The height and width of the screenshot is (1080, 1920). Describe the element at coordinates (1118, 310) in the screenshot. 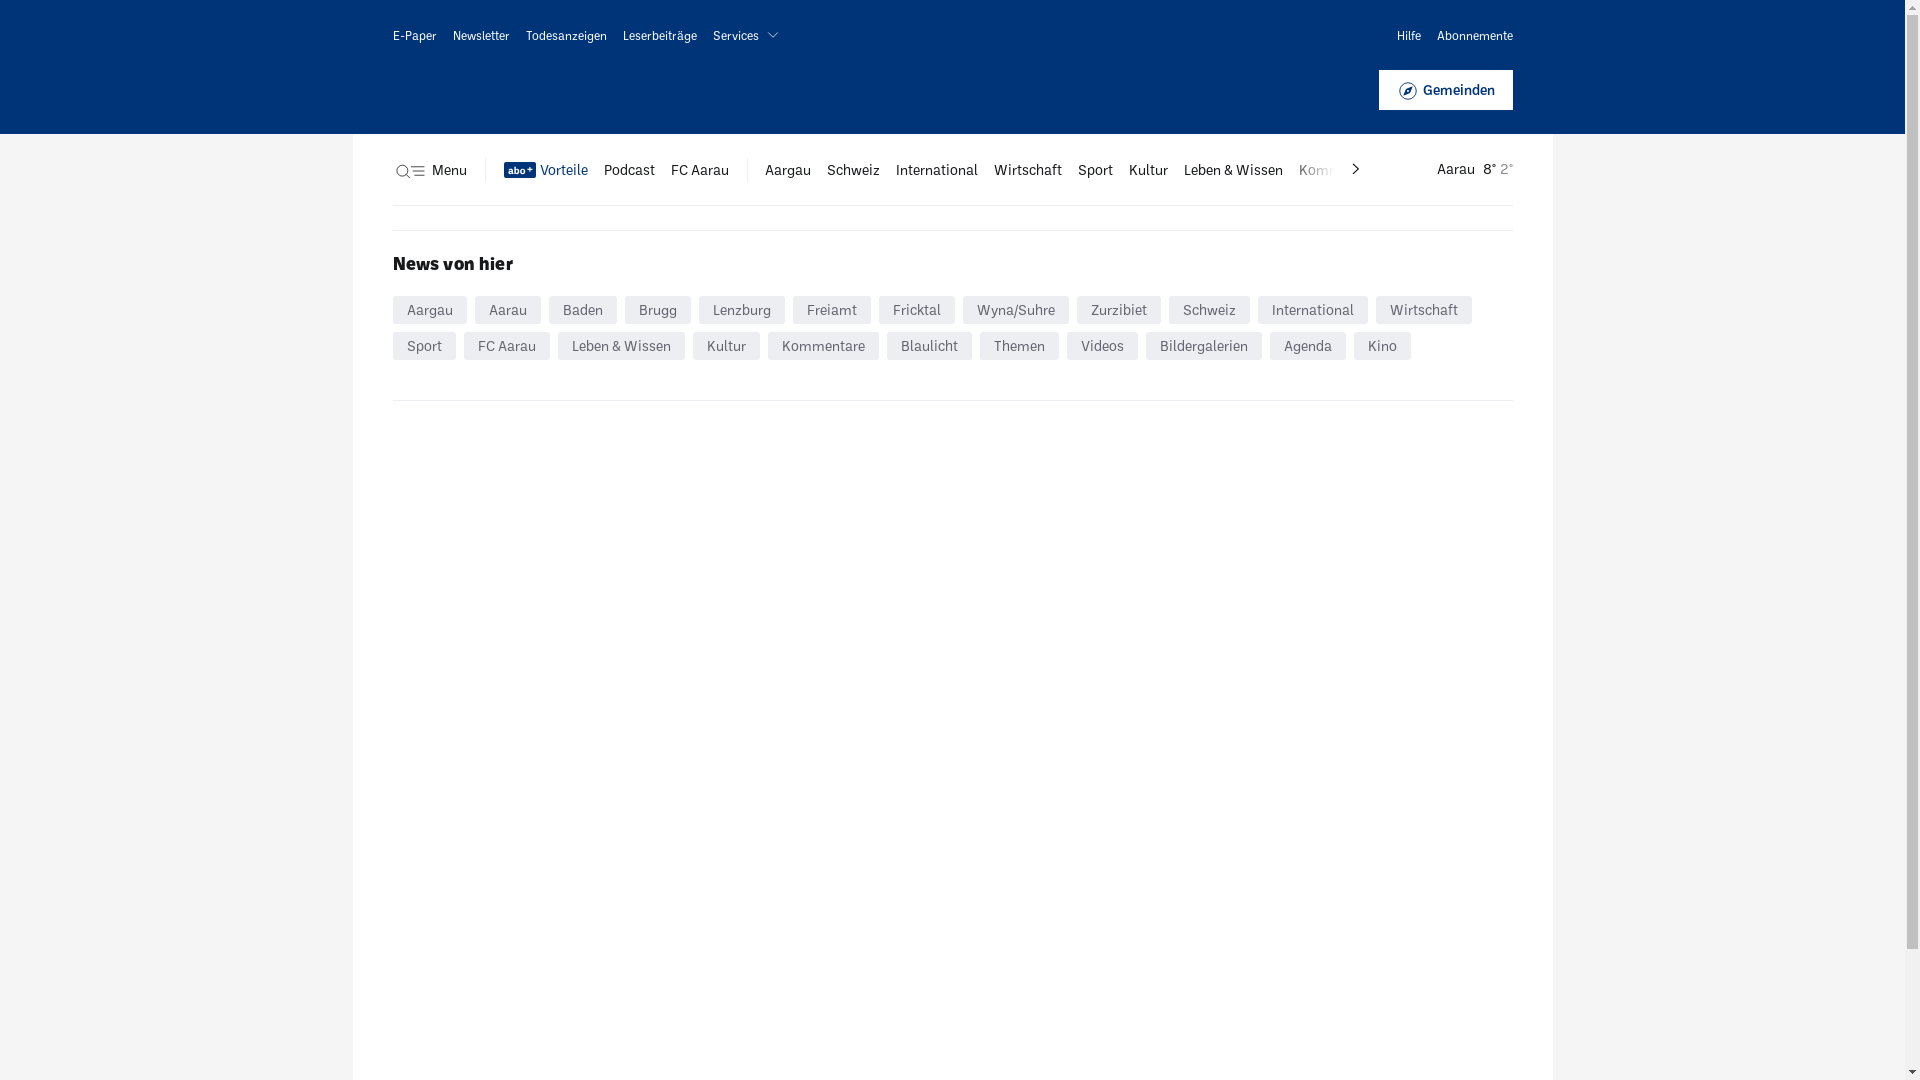

I see `Zurzibiet` at that location.